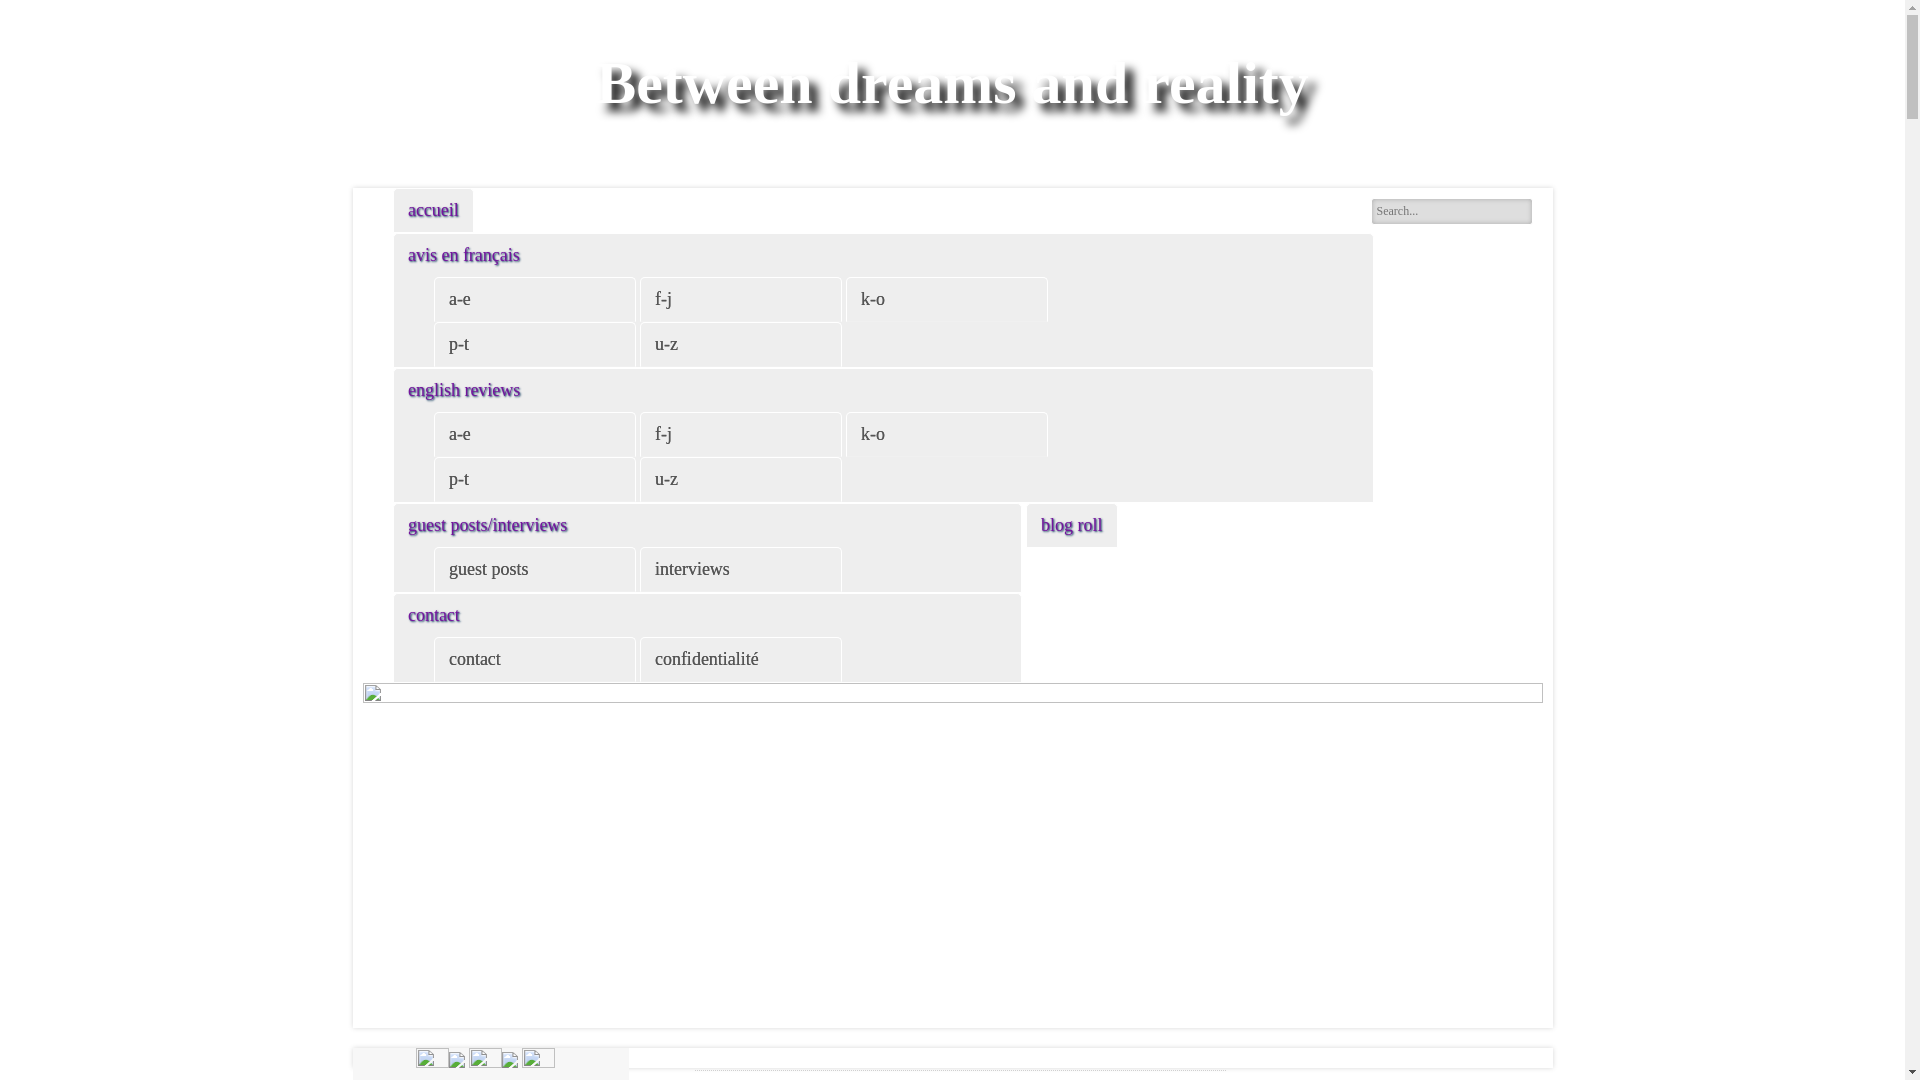 This screenshot has height=1080, width=1920. I want to click on accueil, so click(434, 210).